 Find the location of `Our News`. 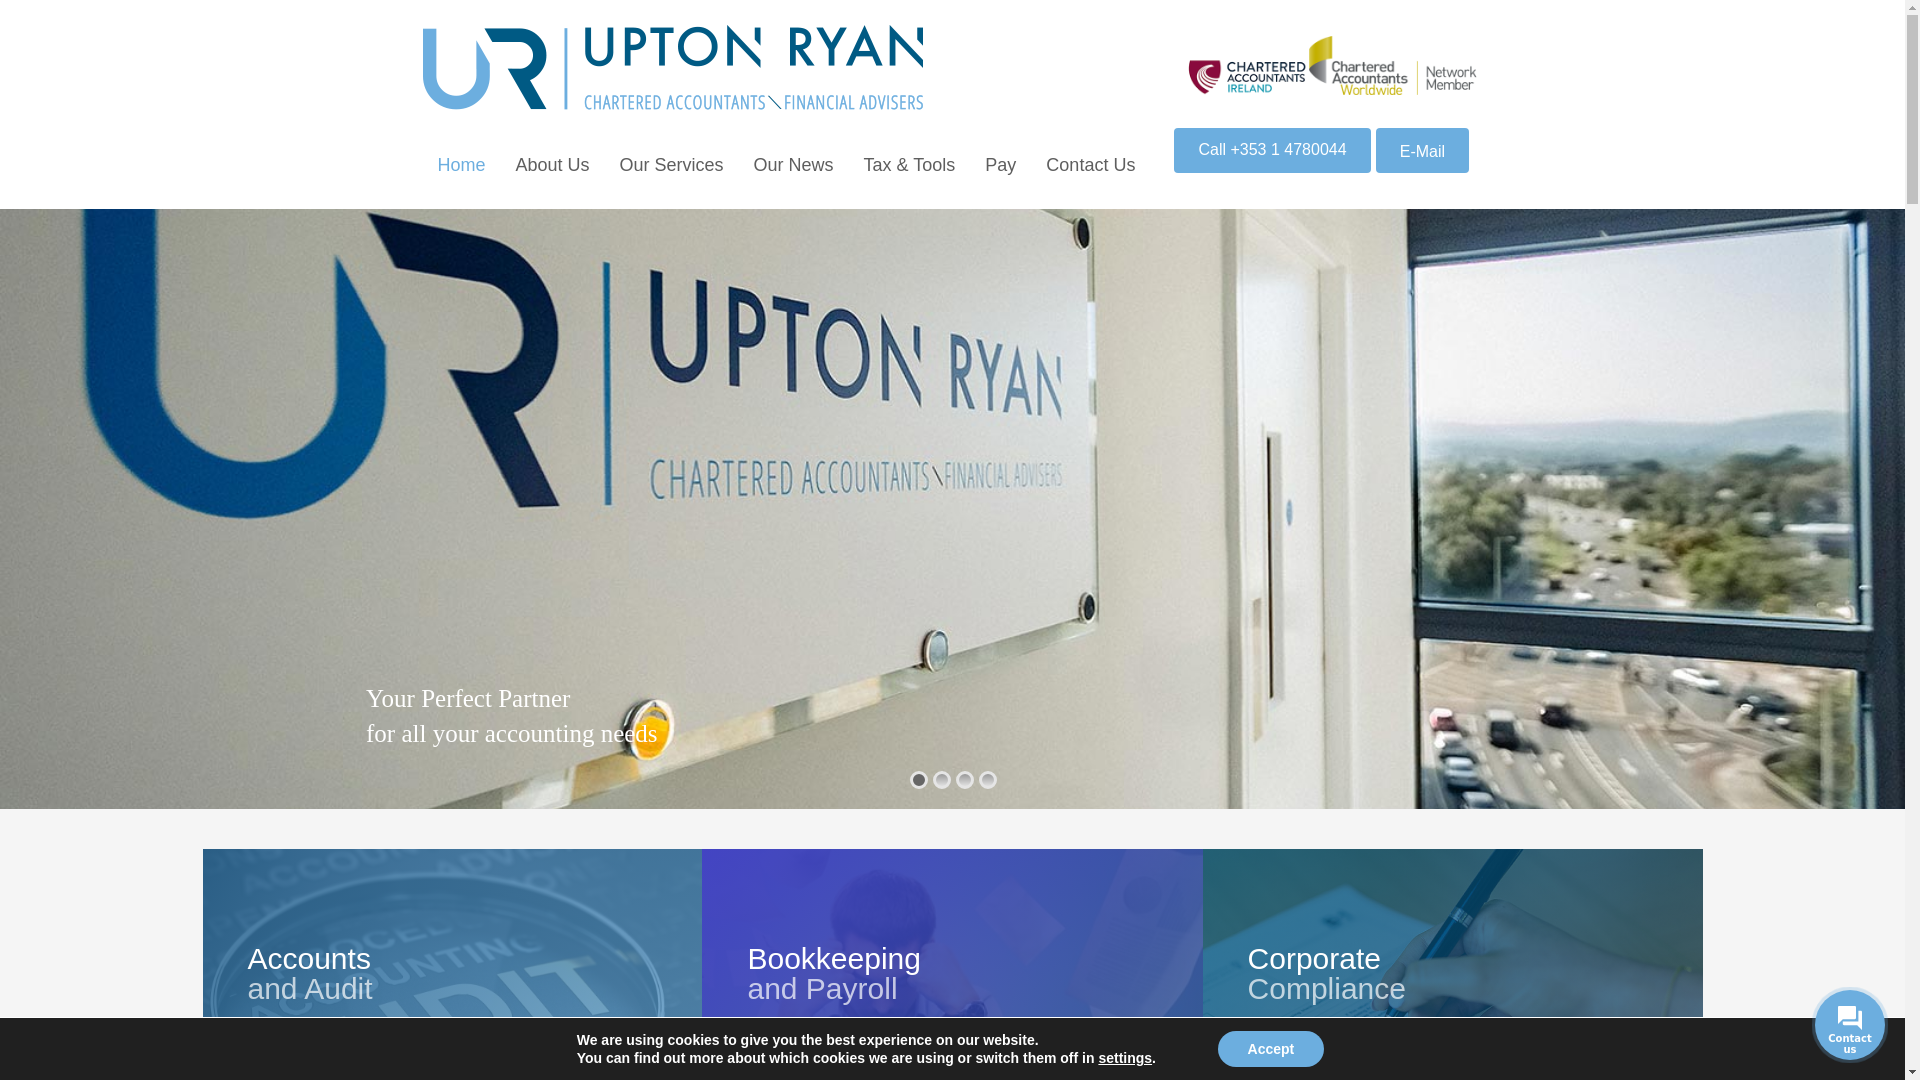

Our News is located at coordinates (794, 164).